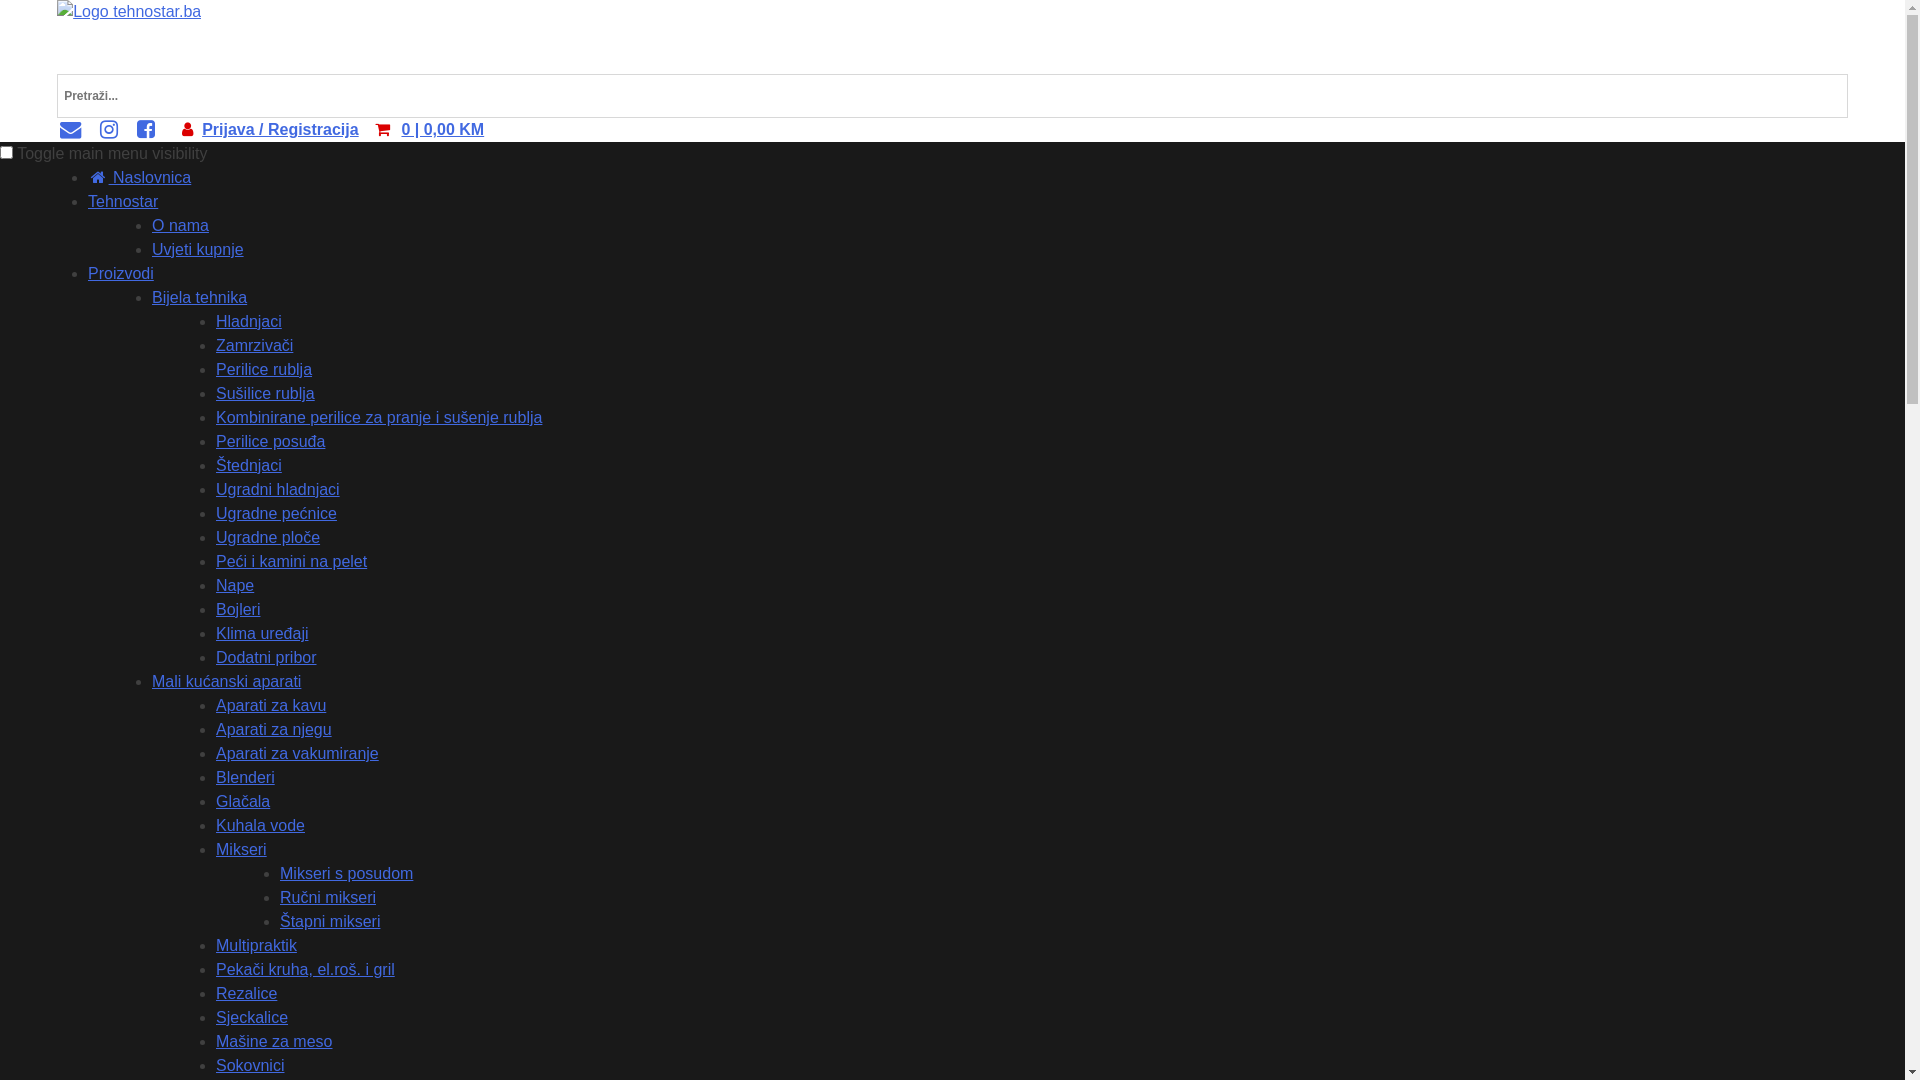 The height and width of the screenshot is (1080, 1920). I want to click on Dodatni pribor, so click(266, 658).